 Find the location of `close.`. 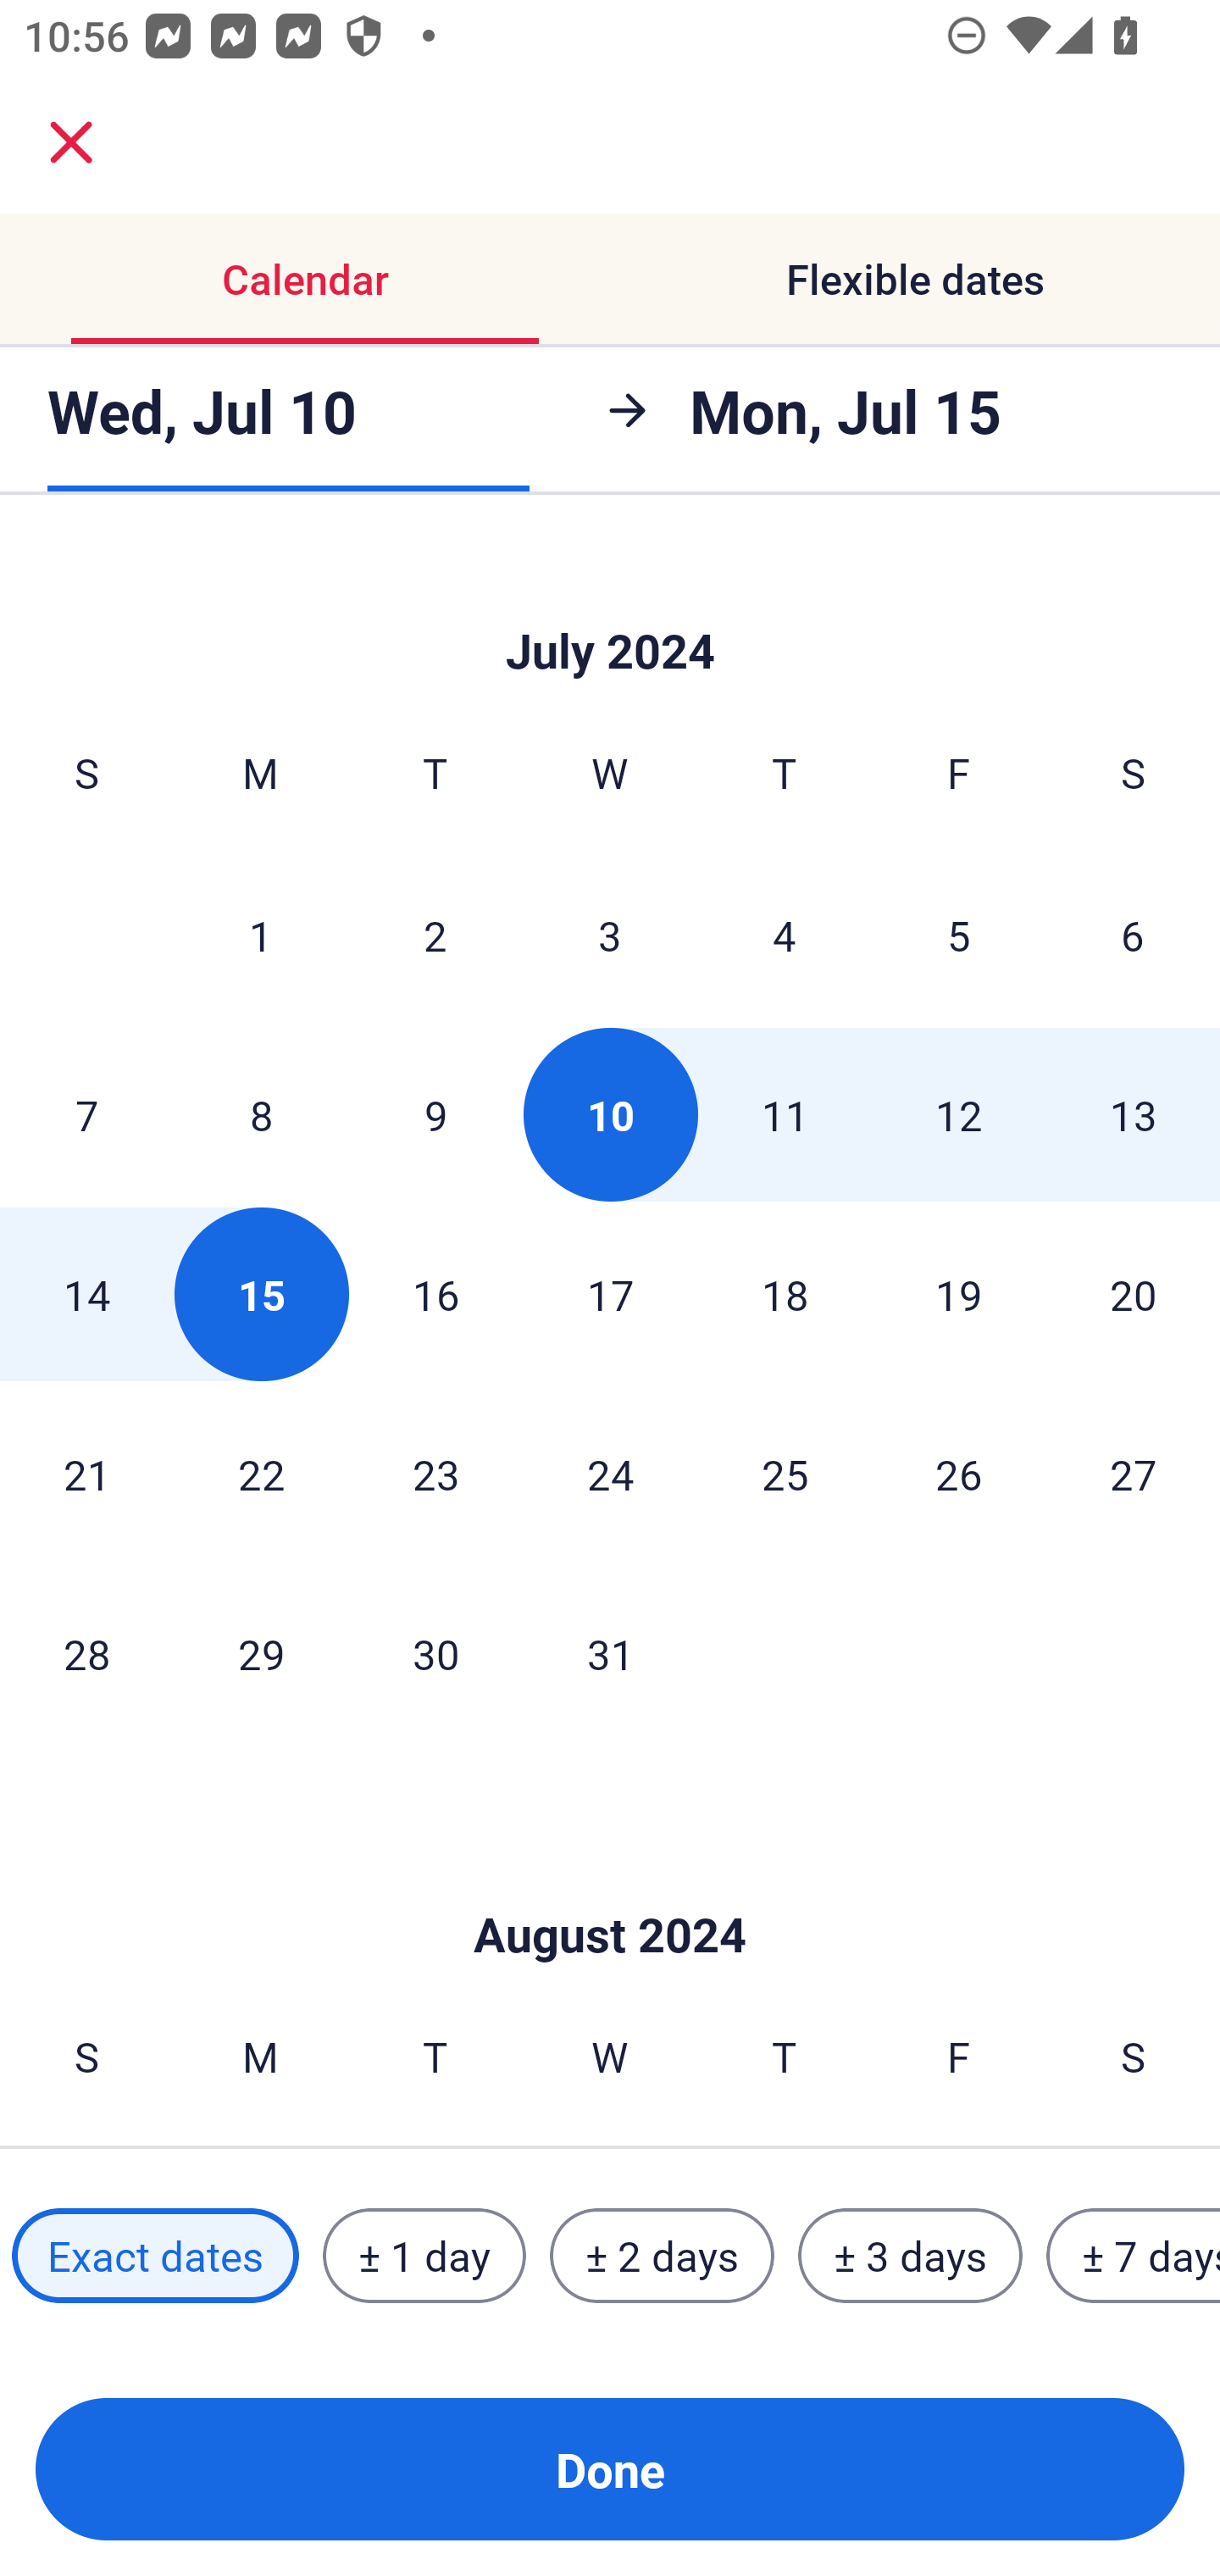

close. is located at coordinates (71, 142).